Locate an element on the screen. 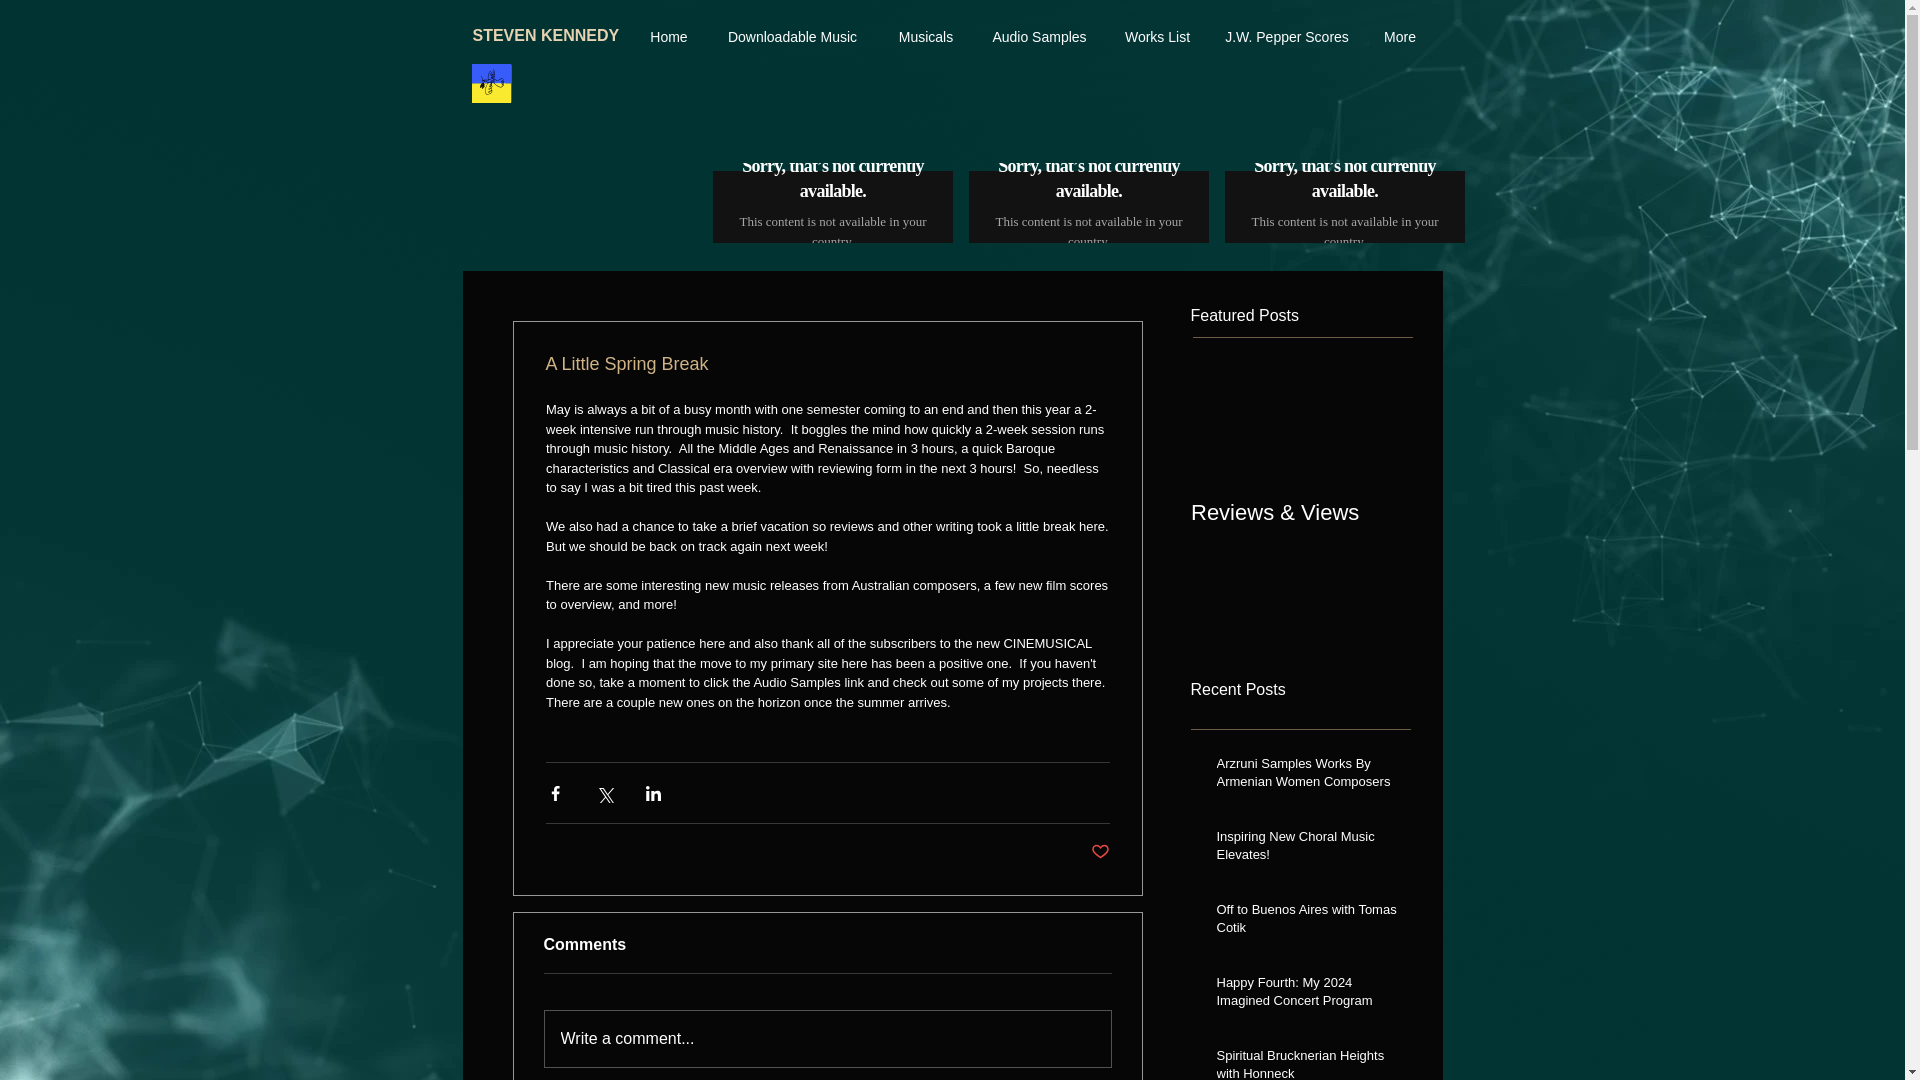 This screenshot has width=1920, height=1080. Musicals is located at coordinates (926, 37).